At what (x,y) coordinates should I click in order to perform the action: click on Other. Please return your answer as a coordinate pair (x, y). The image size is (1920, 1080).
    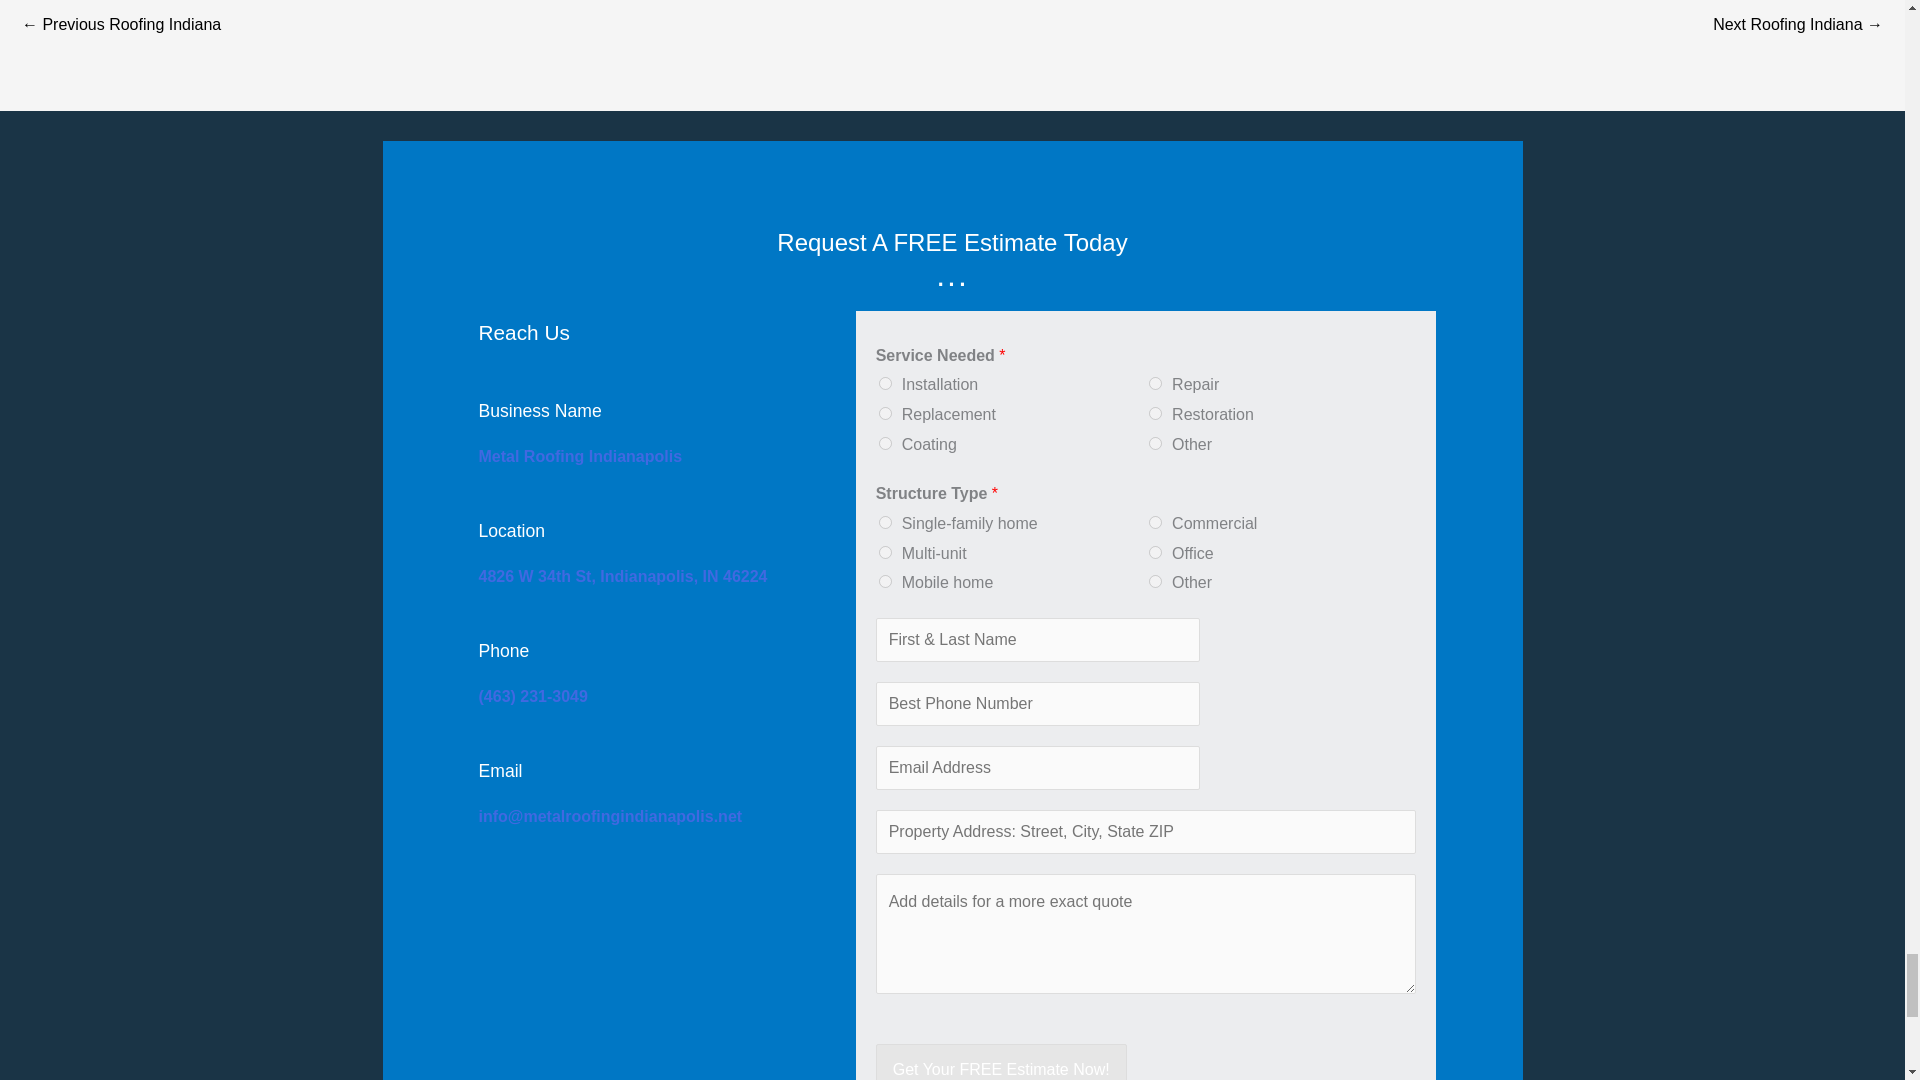
    Looking at the image, I should click on (1154, 580).